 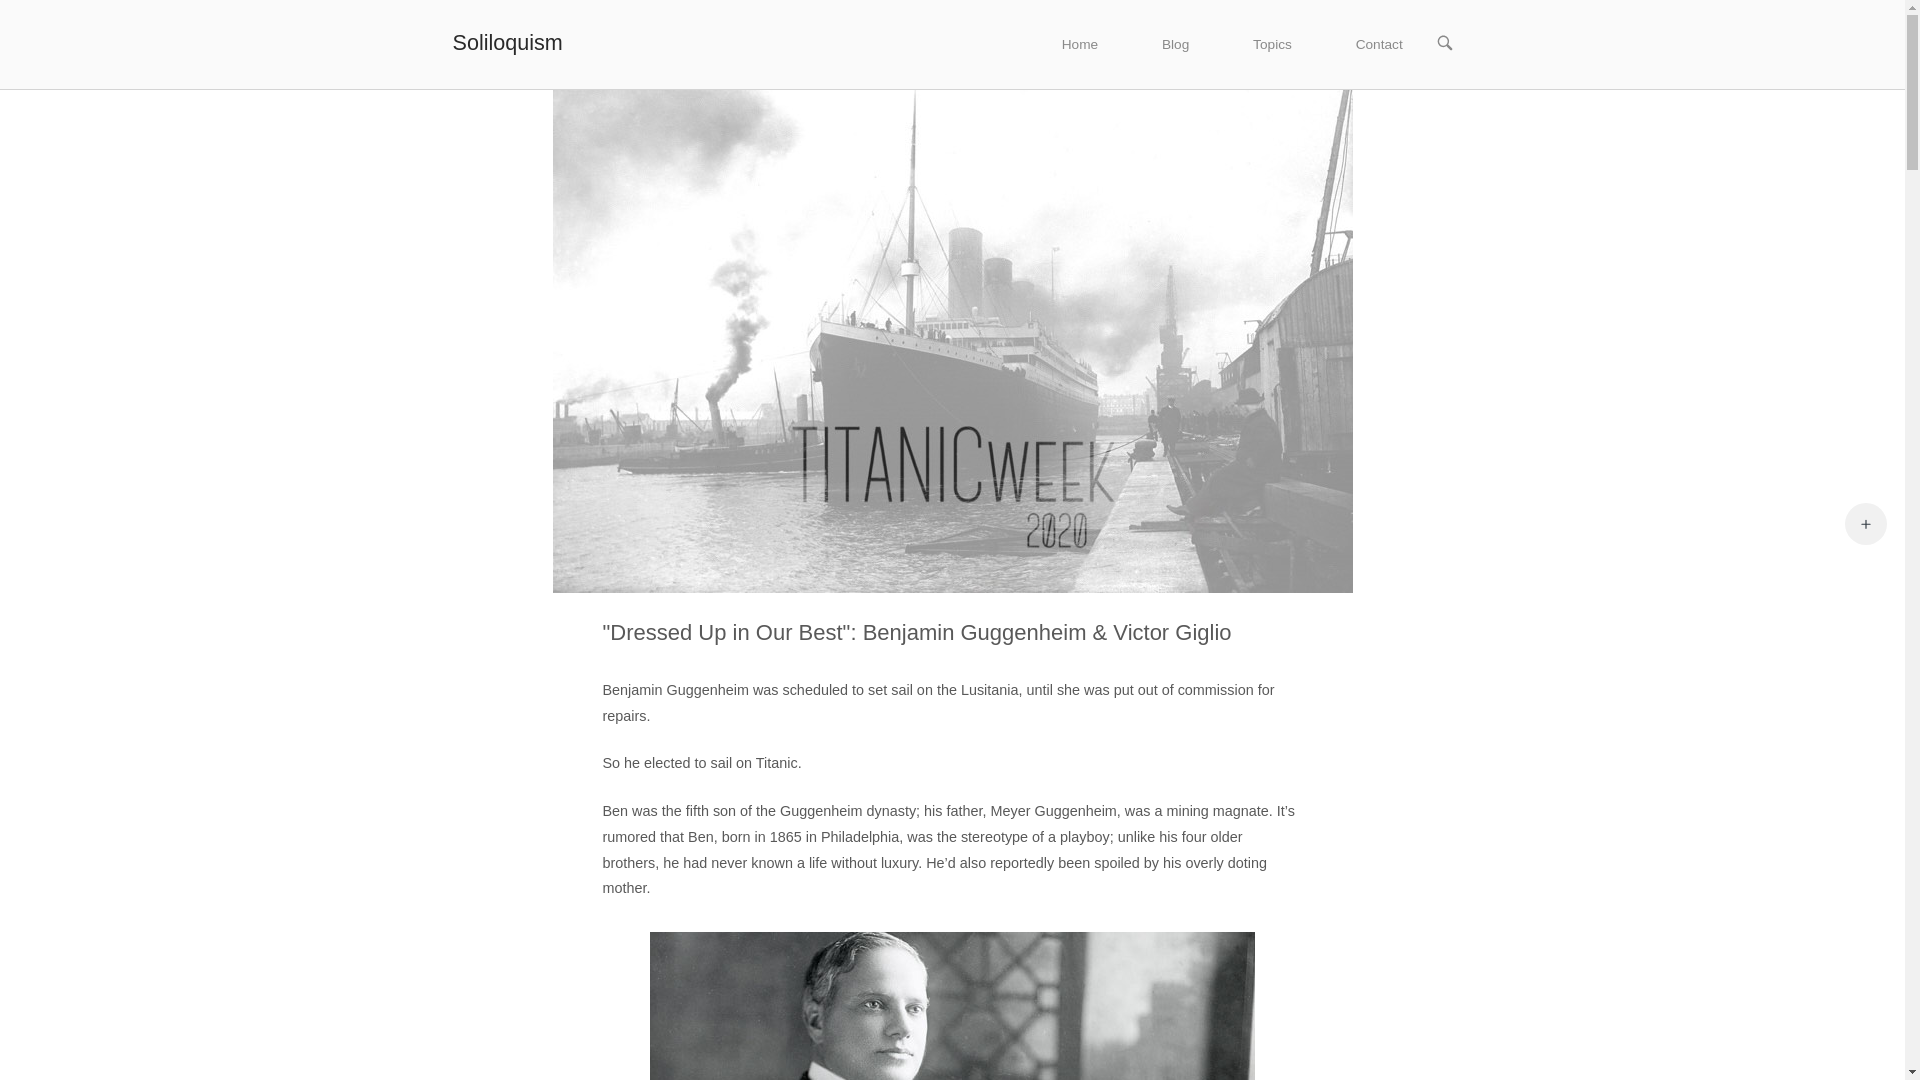 What do you see at coordinates (1176, 44) in the screenshot?
I see `Blog` at bounding box center [1176, 44].